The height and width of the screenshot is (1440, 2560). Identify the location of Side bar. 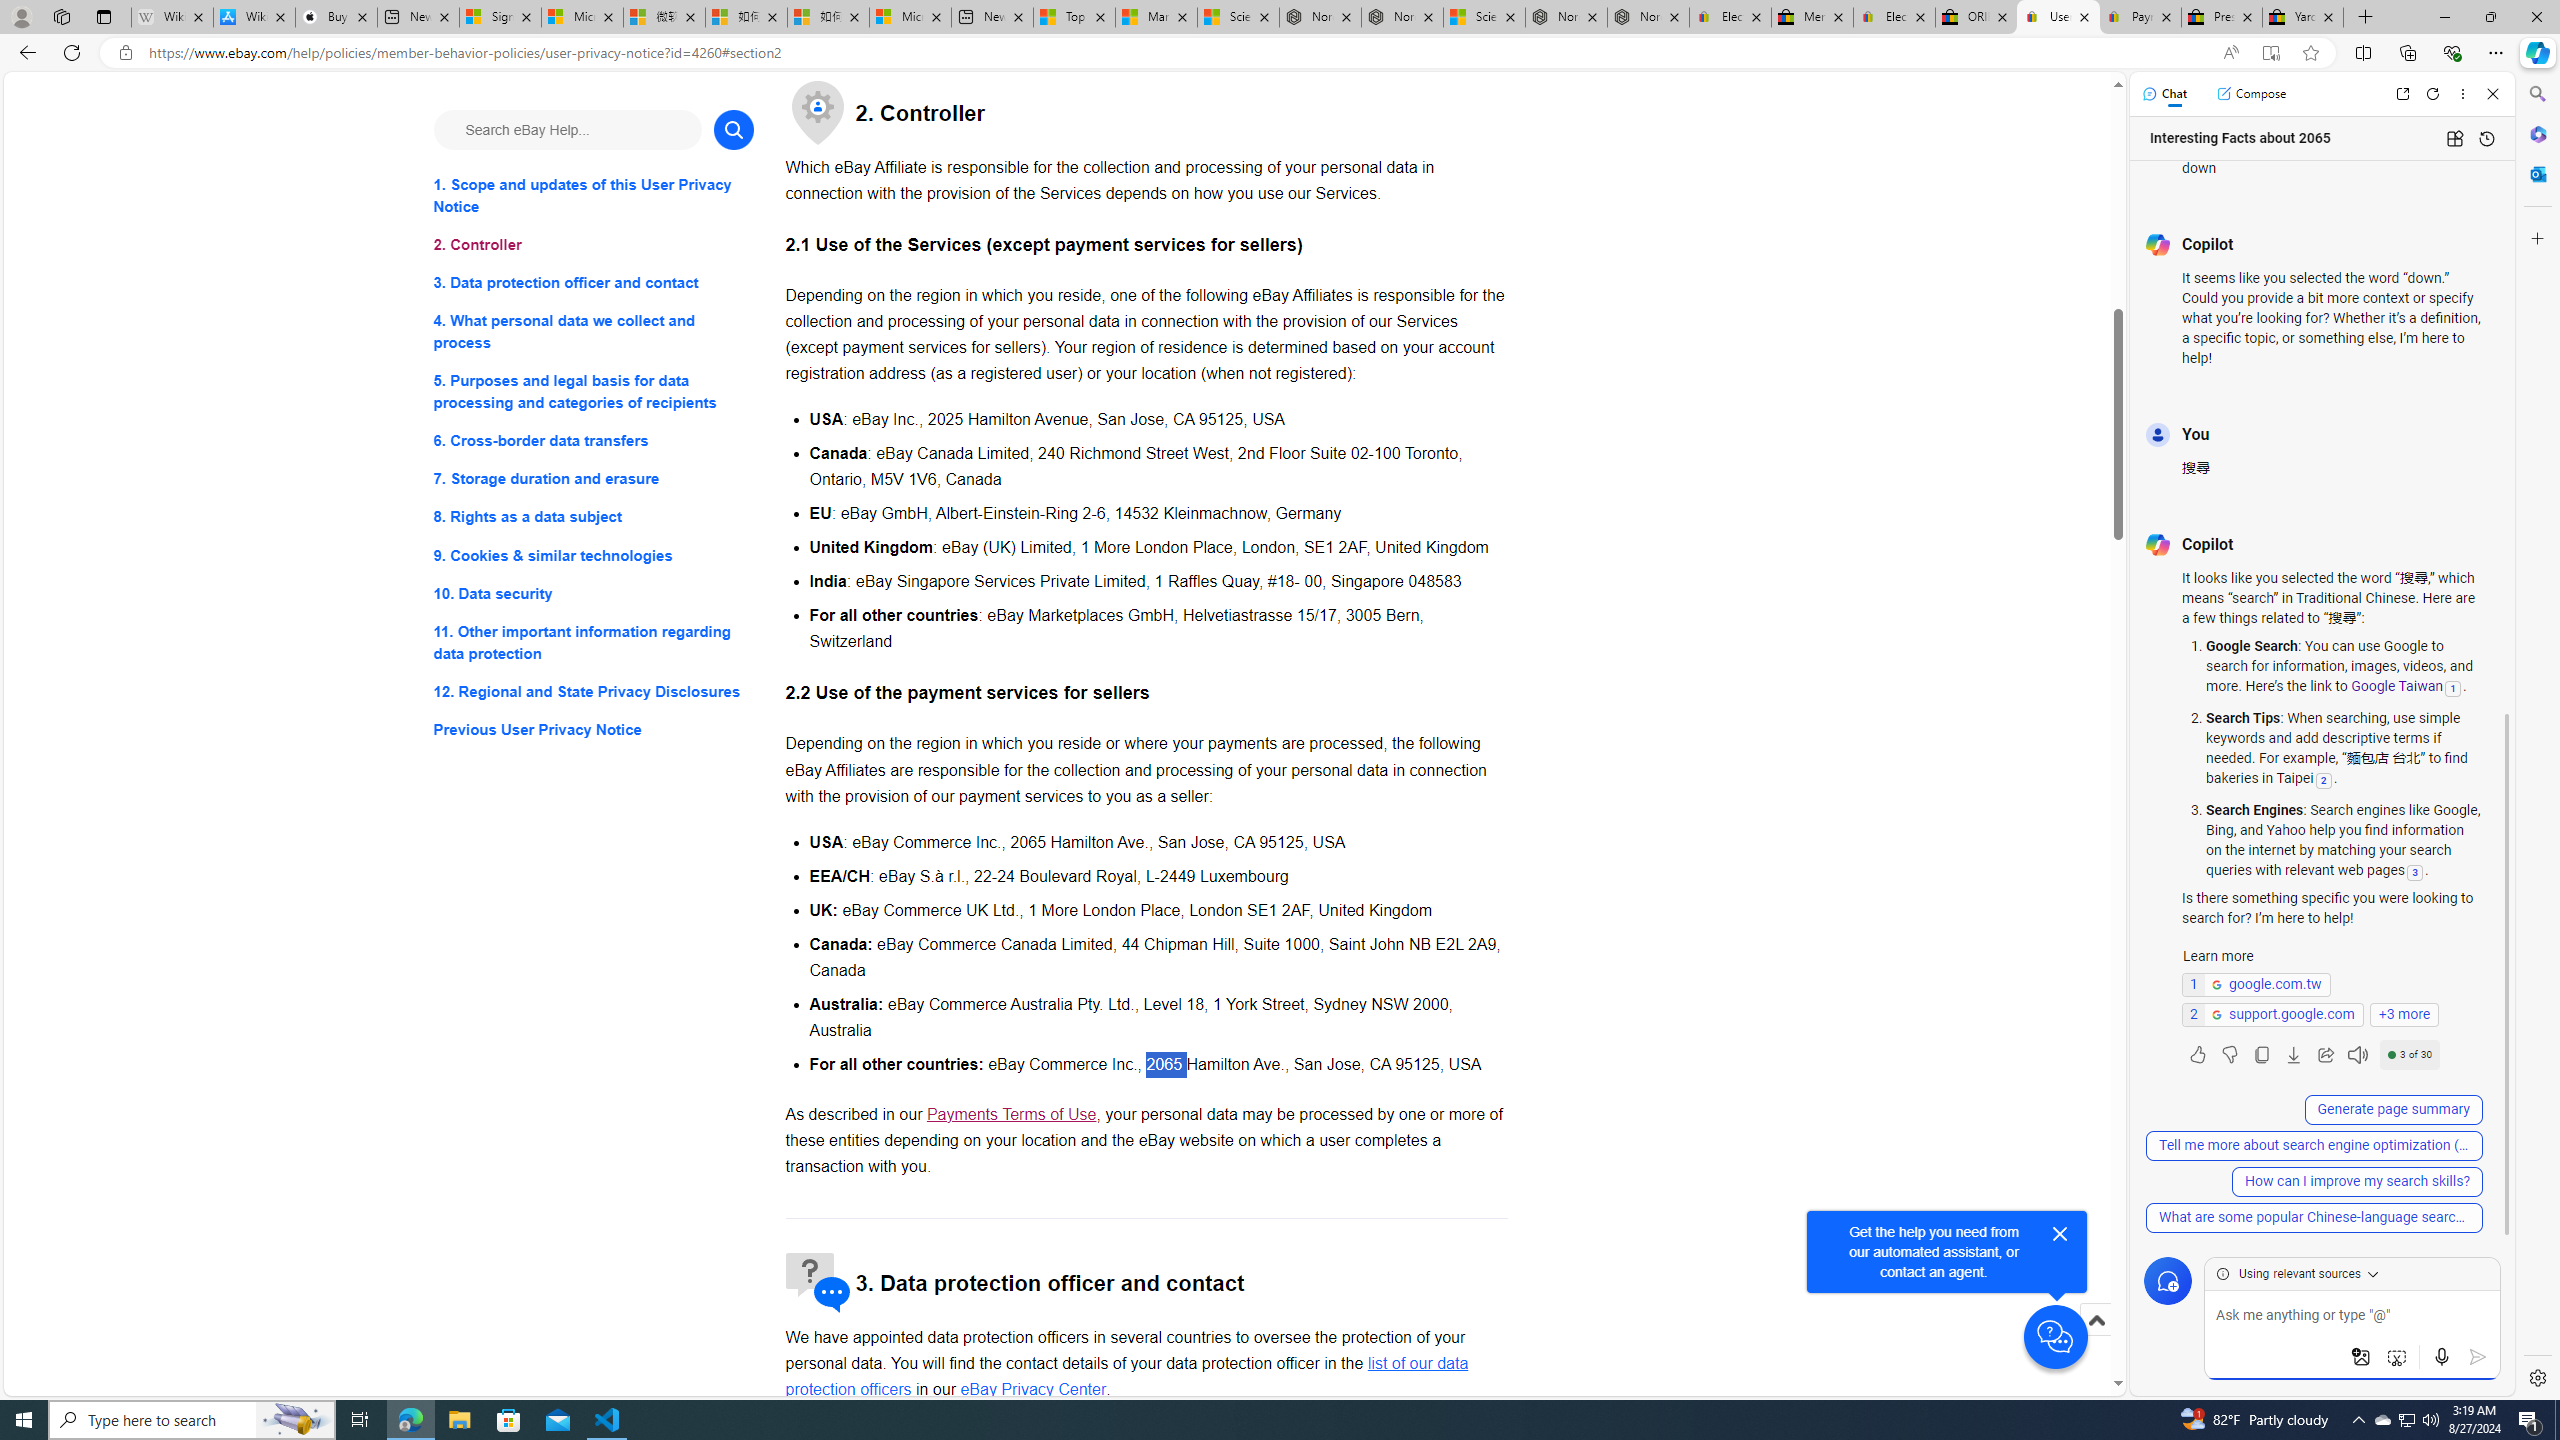
(2538, 736).